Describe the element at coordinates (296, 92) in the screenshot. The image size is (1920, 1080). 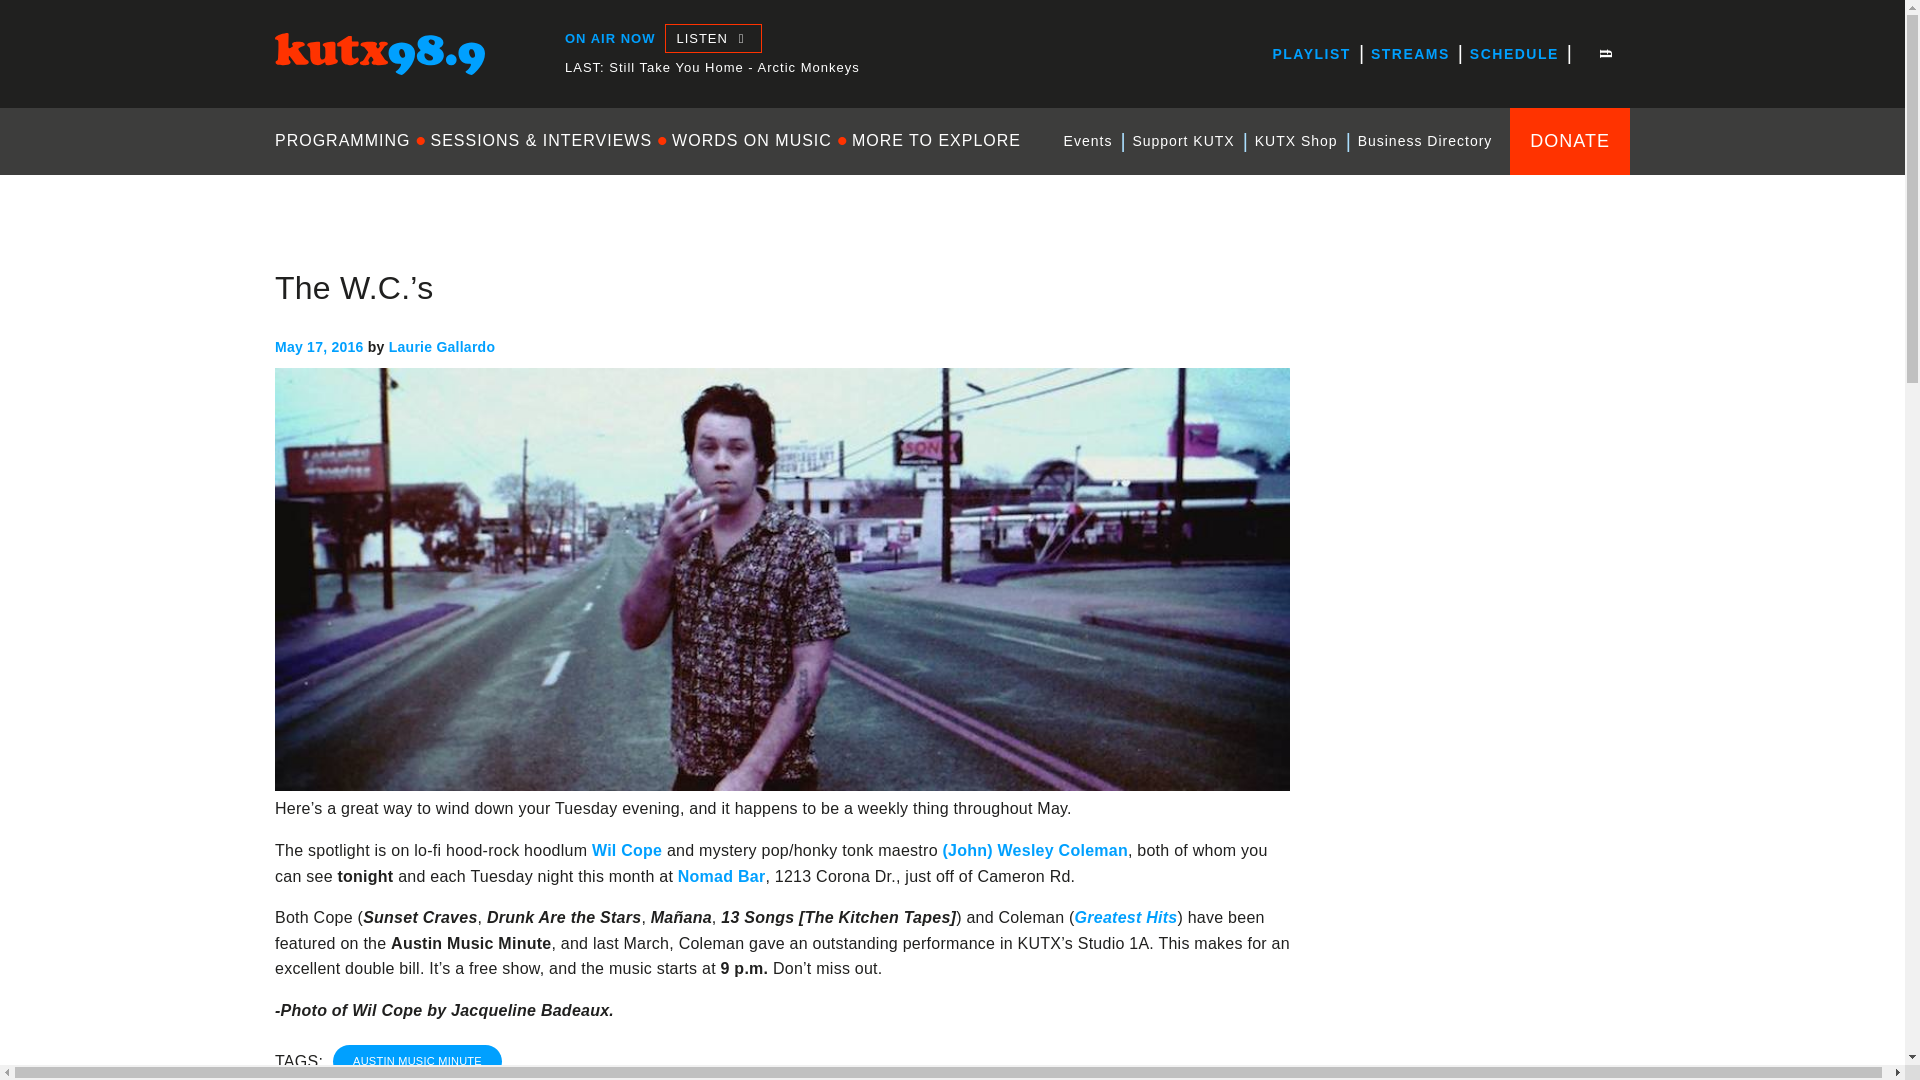
I see `KUTX` at that location.